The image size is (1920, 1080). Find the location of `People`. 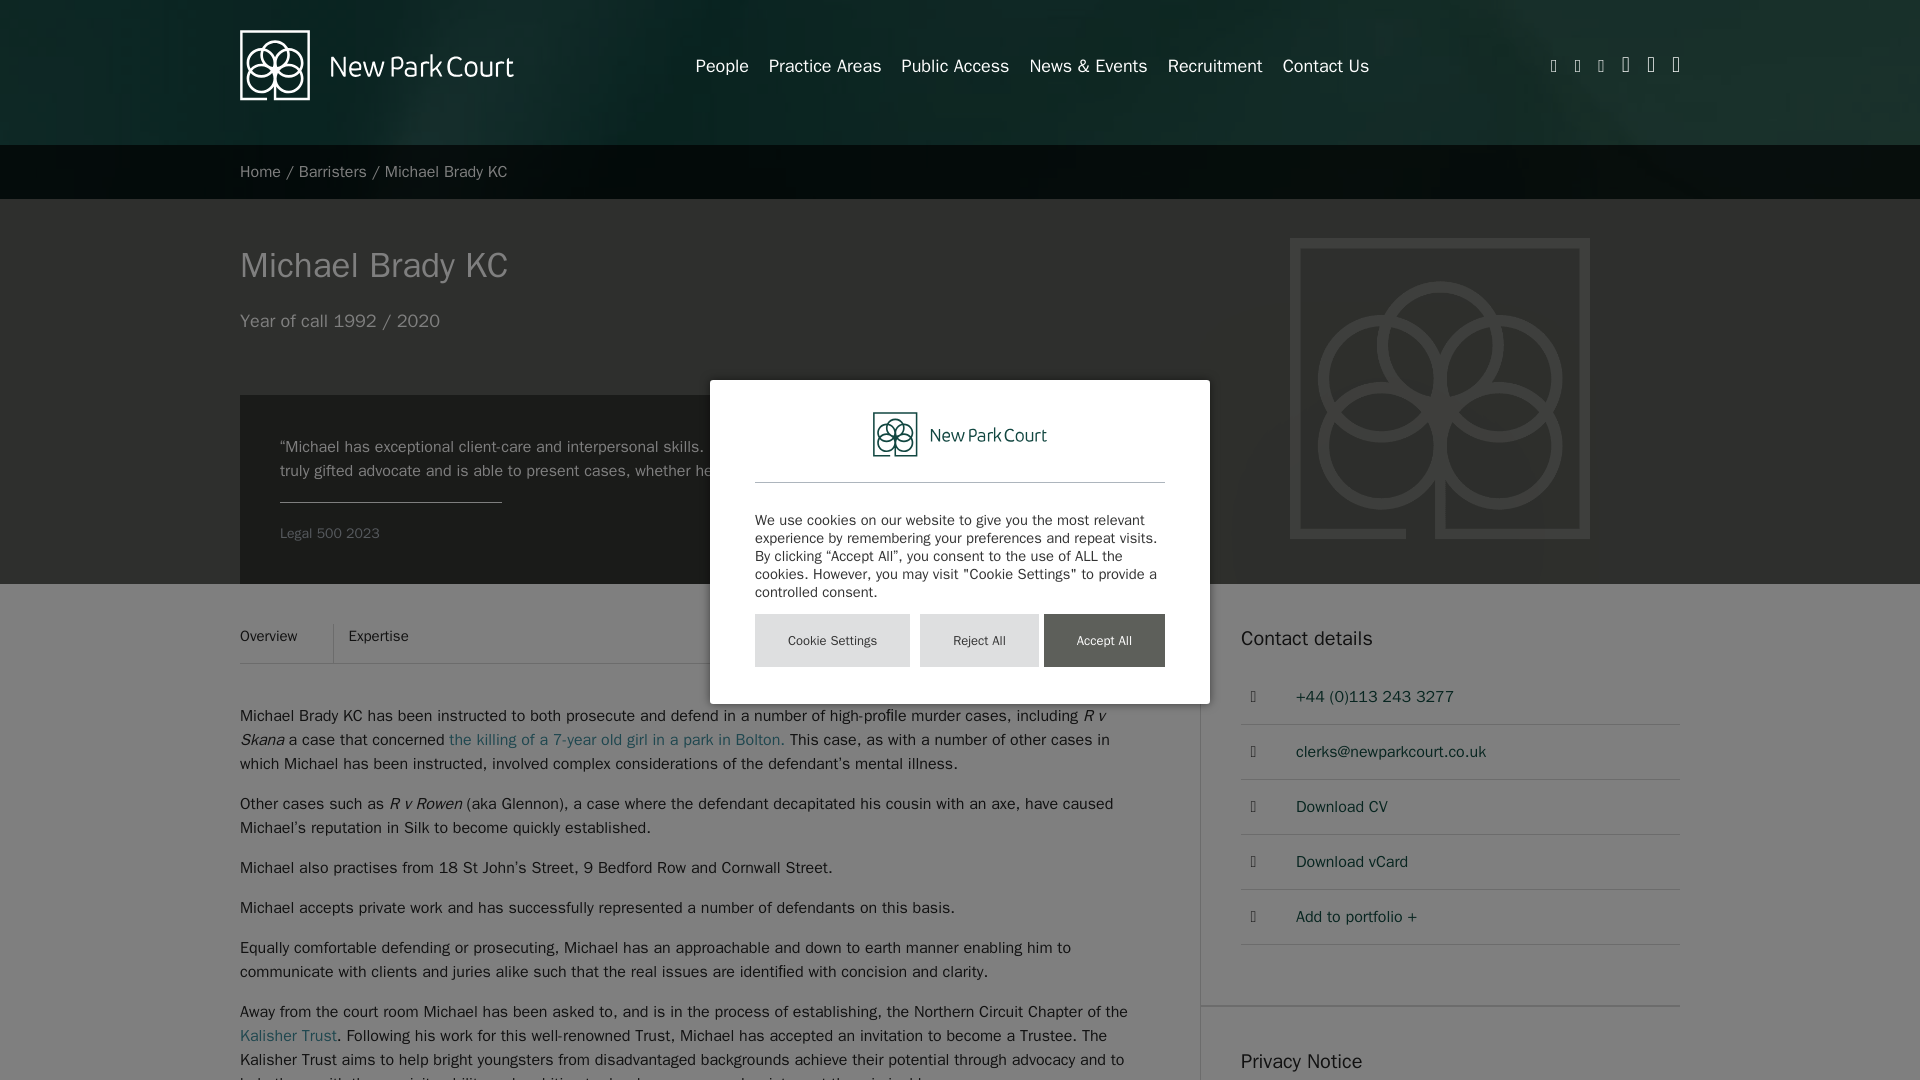

People is located at coordinates (722, 66).